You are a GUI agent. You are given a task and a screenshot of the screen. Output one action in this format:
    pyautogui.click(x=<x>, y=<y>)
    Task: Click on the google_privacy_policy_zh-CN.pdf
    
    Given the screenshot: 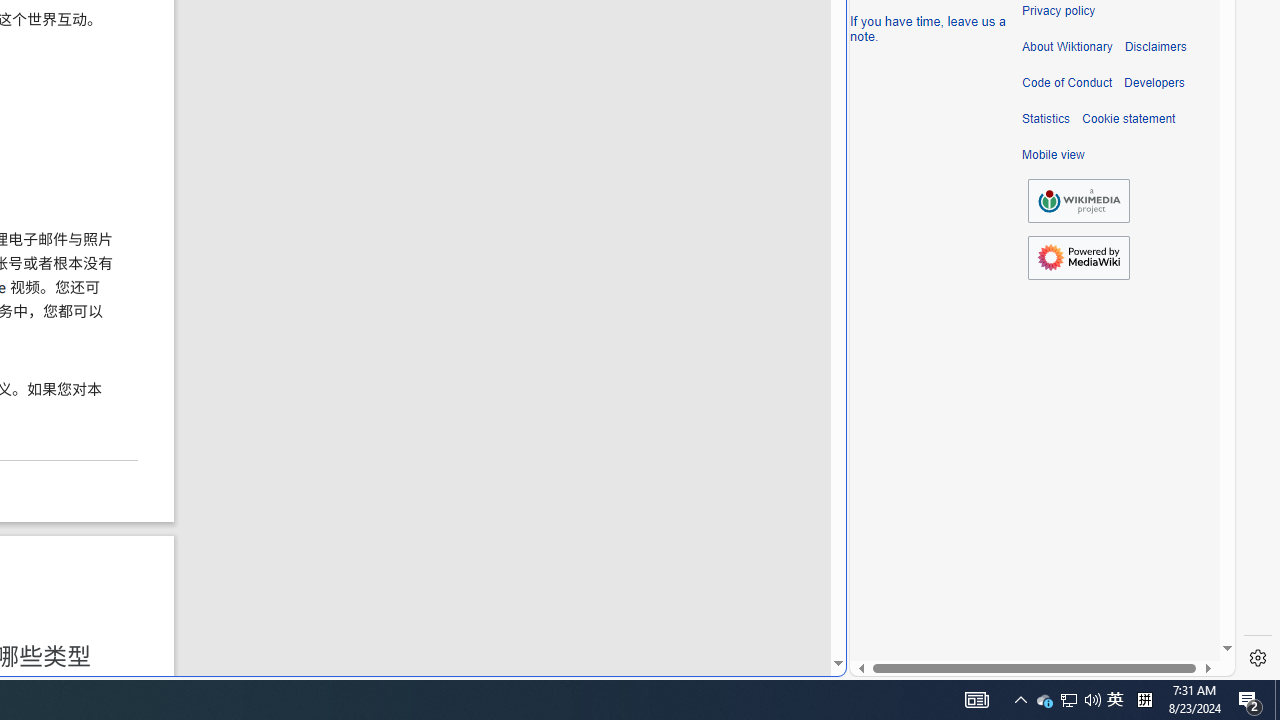 What is the action you would take?
    pyautogui.click(x=687, y=482)
    